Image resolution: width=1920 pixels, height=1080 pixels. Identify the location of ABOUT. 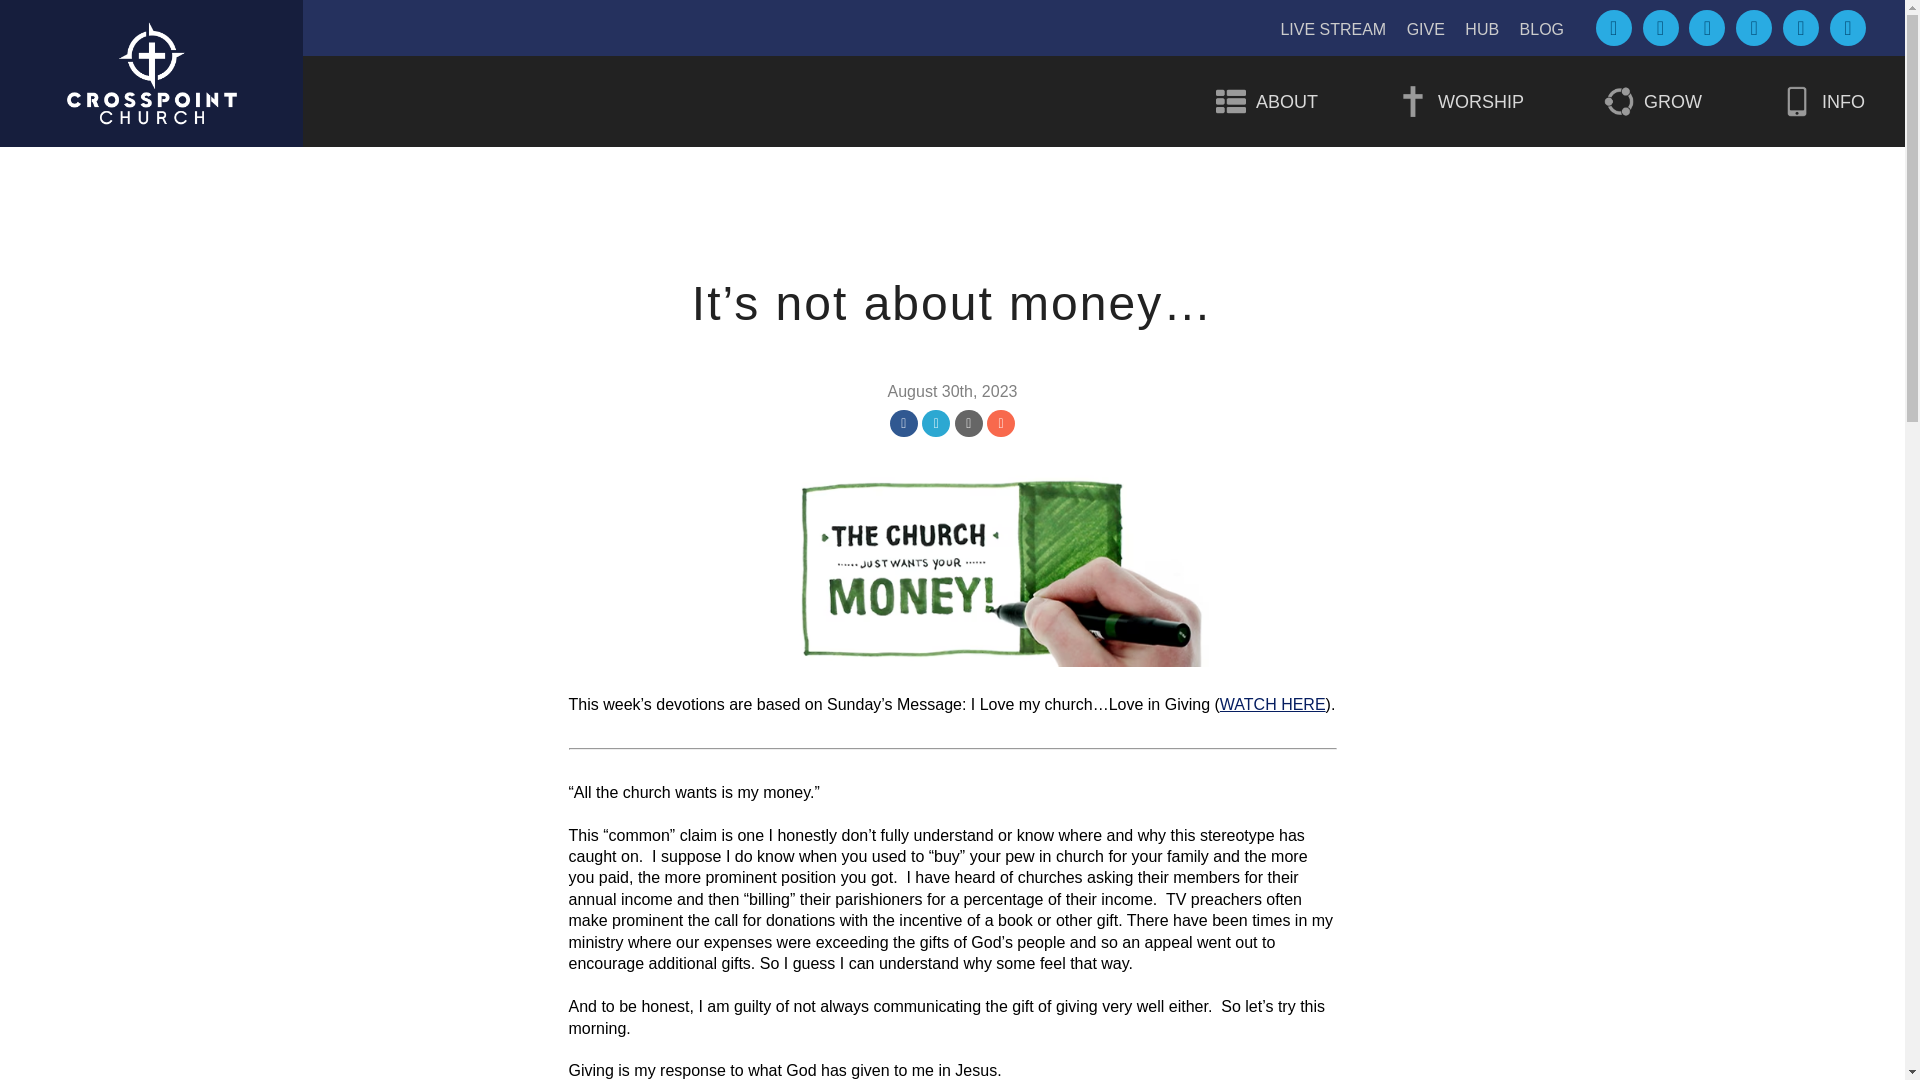
(1266, 101).